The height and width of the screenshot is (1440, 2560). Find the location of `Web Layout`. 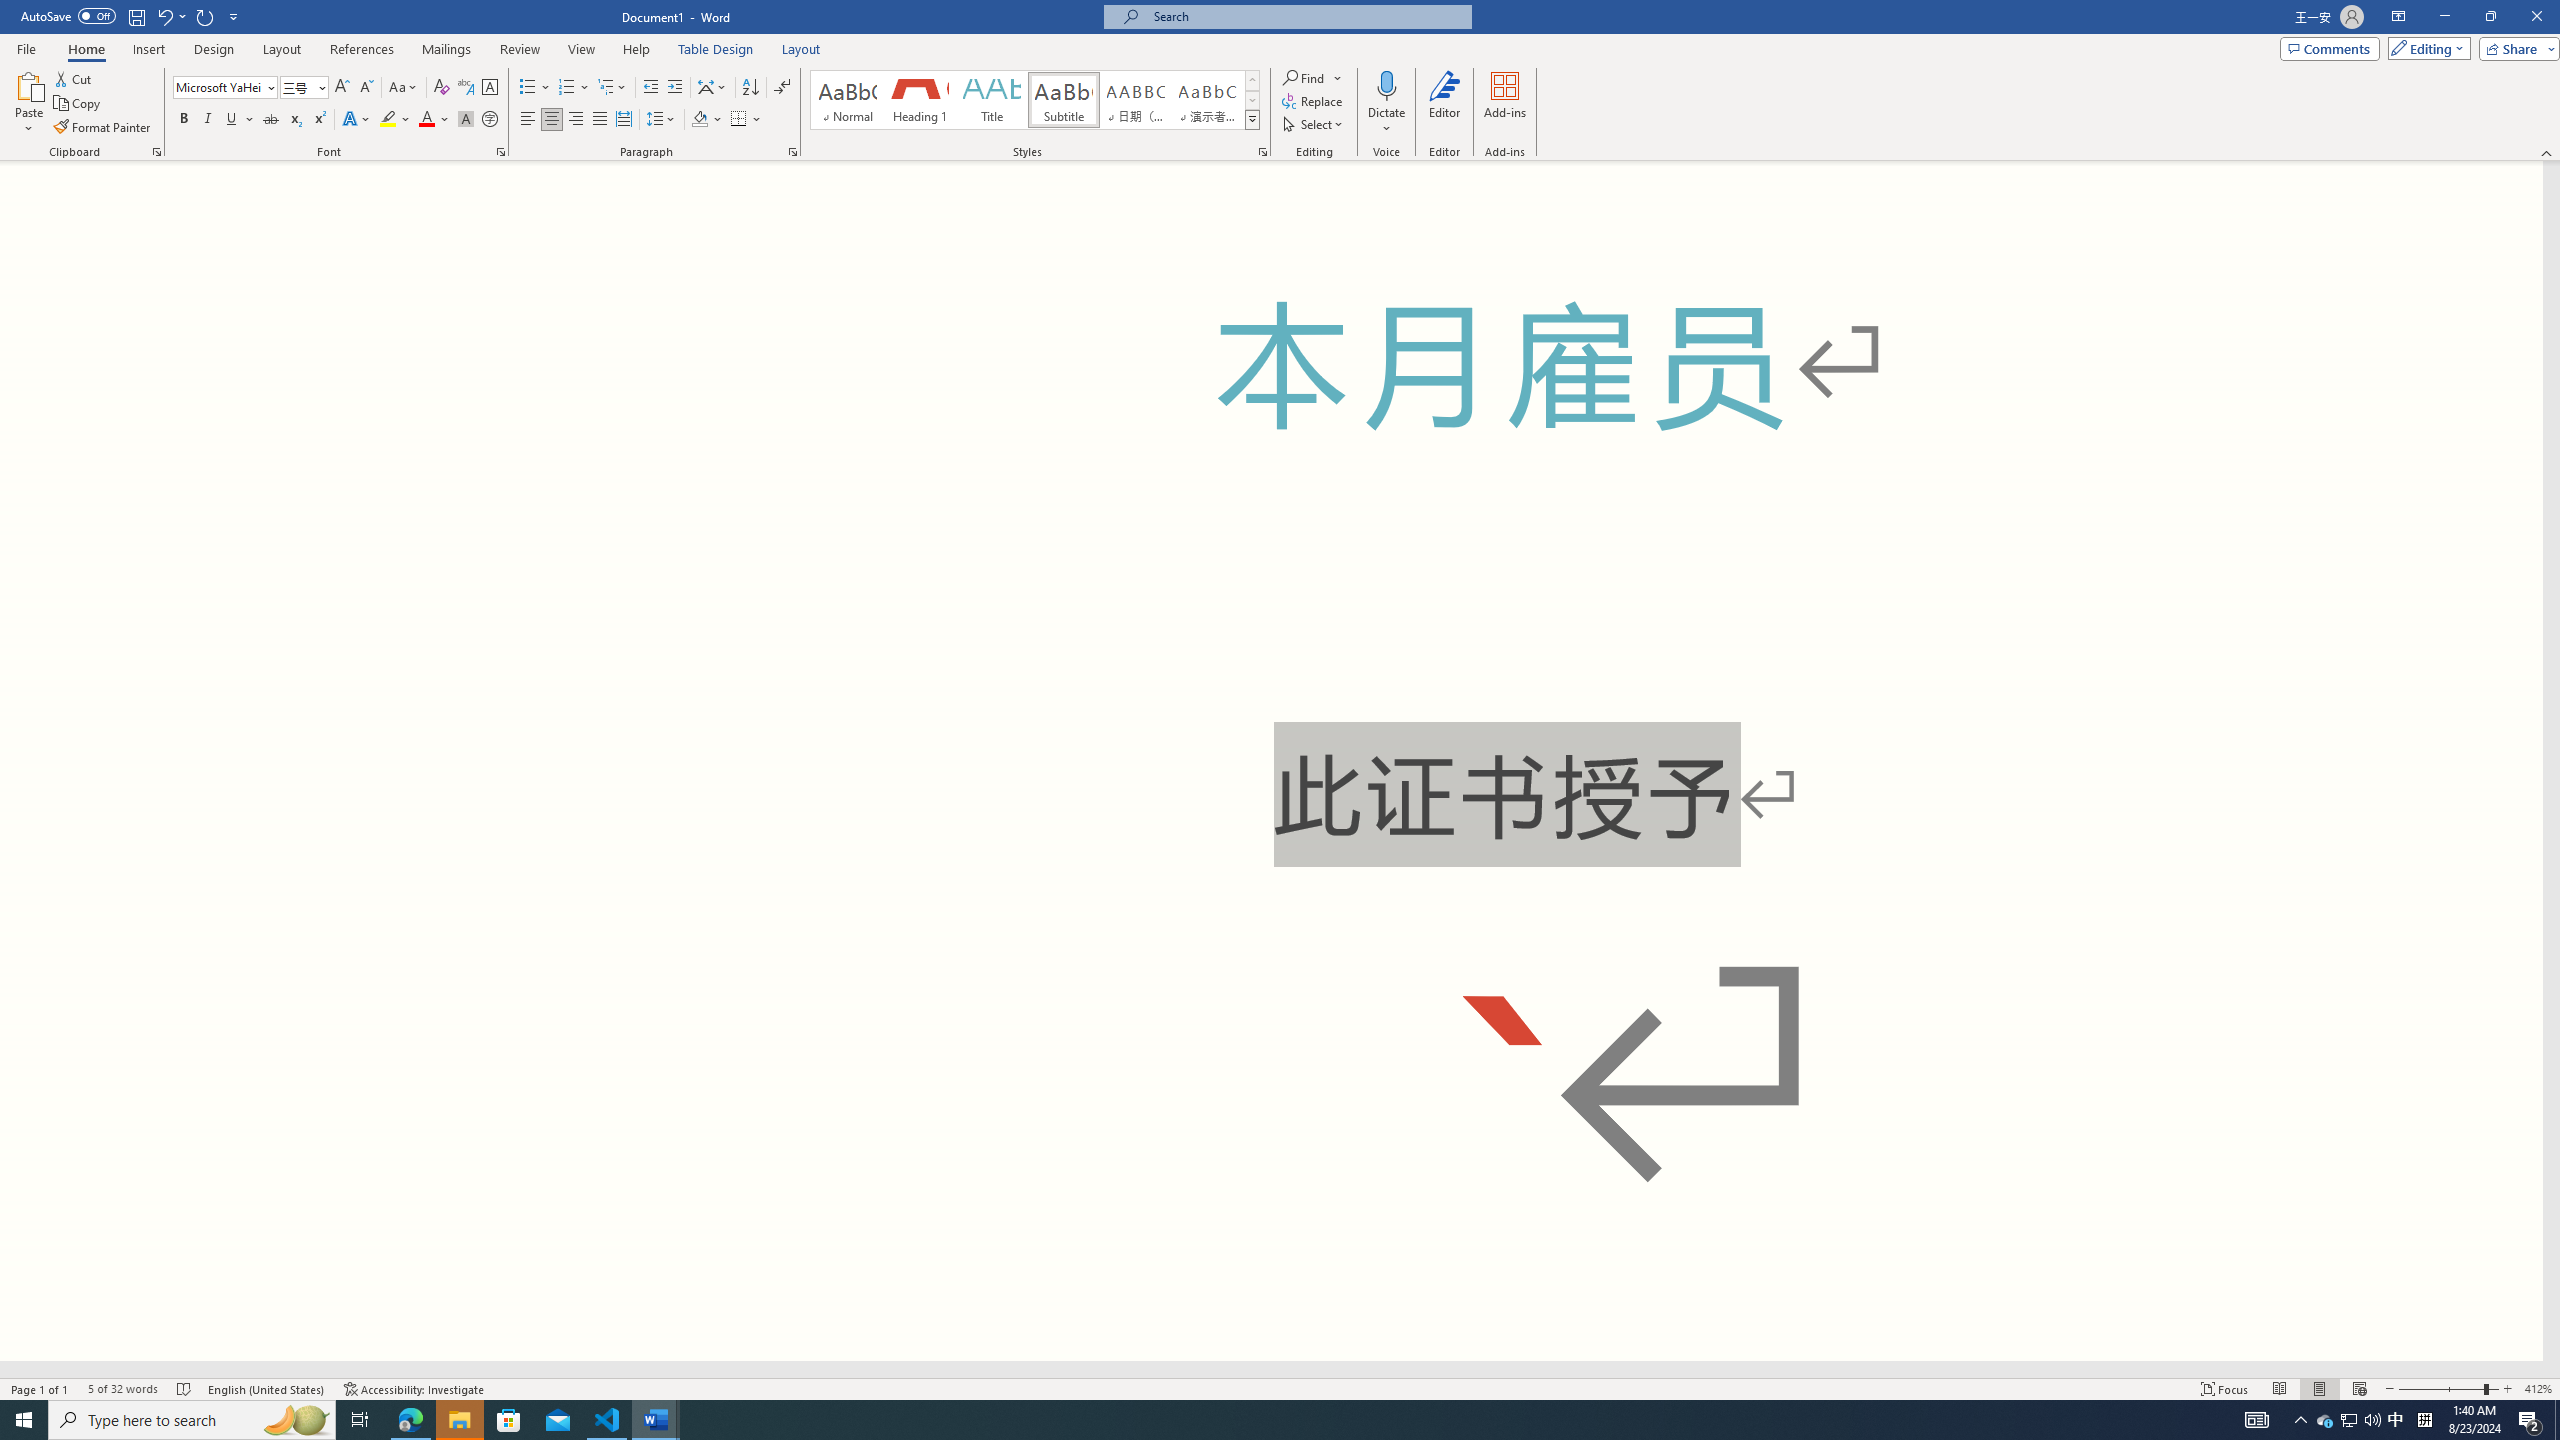

Web Layout is located at coordinates (2360, 1389).